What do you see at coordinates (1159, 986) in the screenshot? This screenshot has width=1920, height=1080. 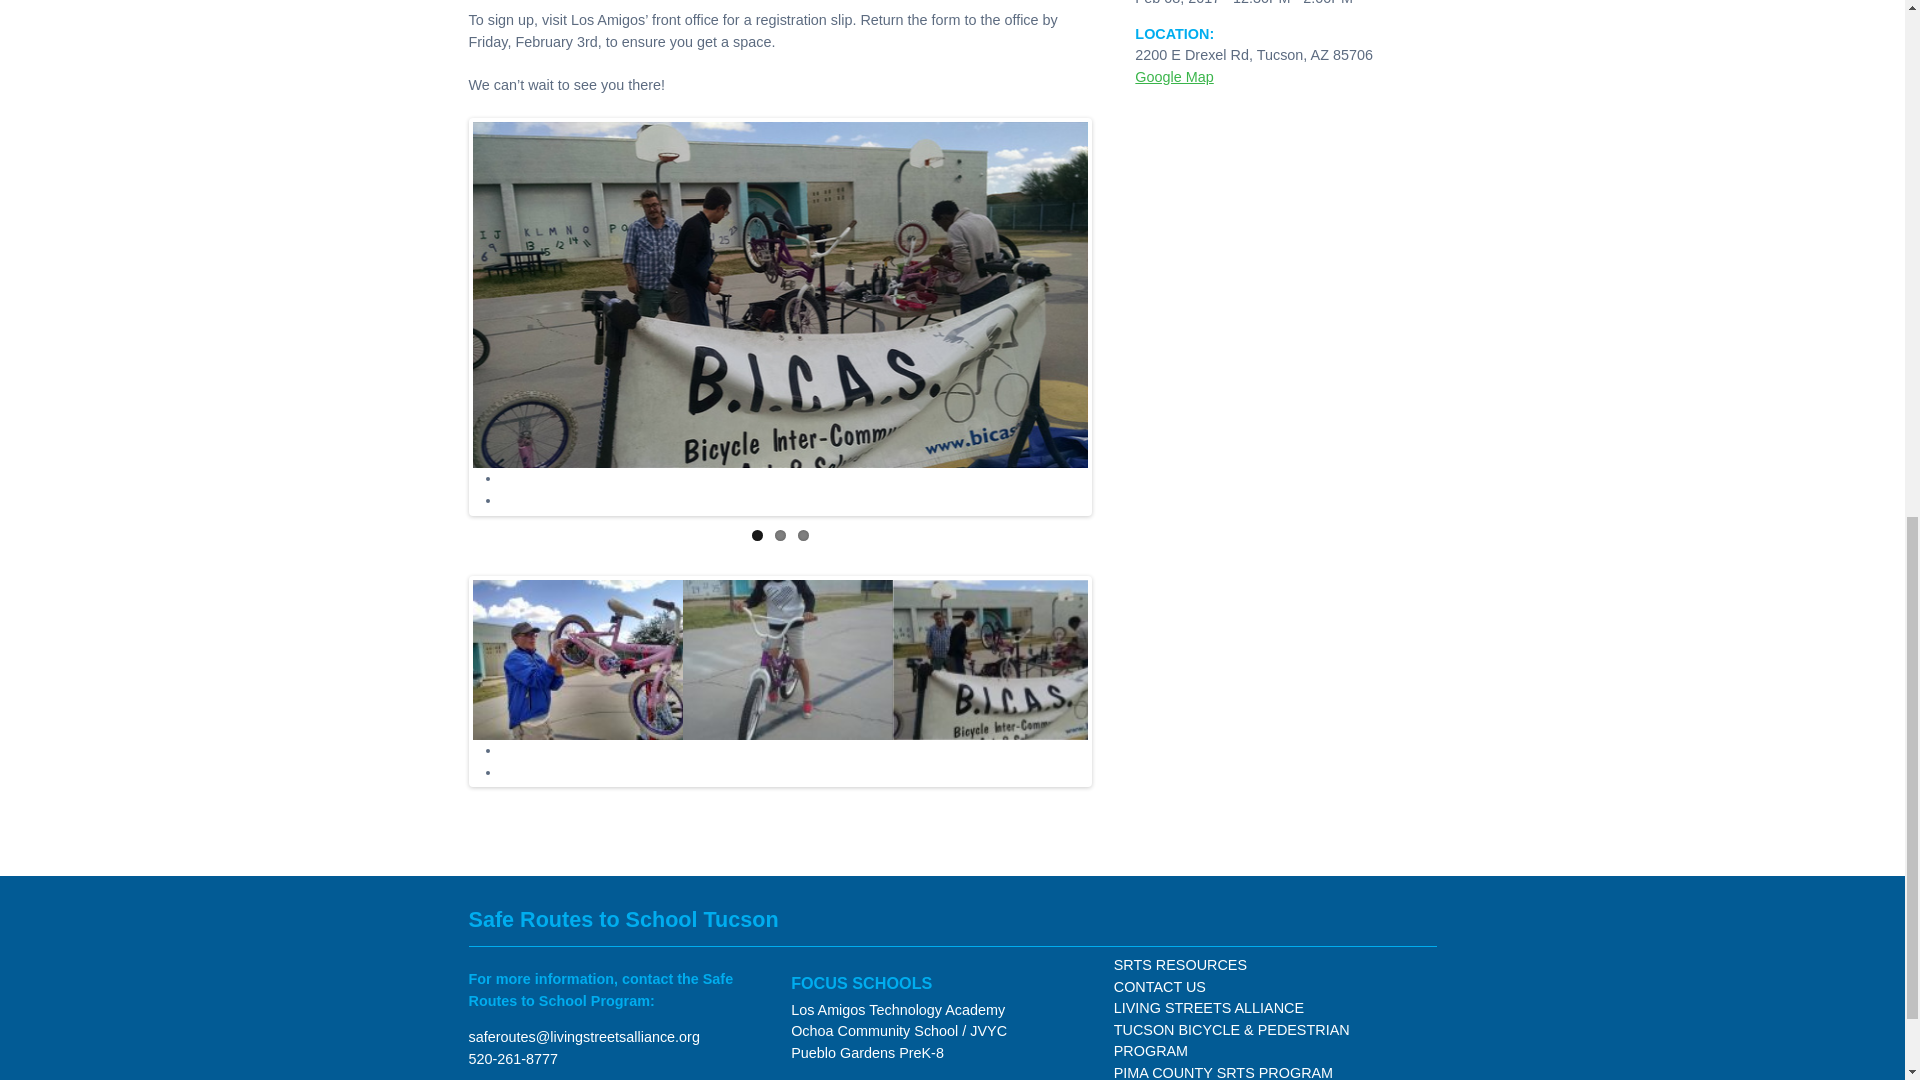 I see `CONTACT US` at bounding box center [1159, 986].